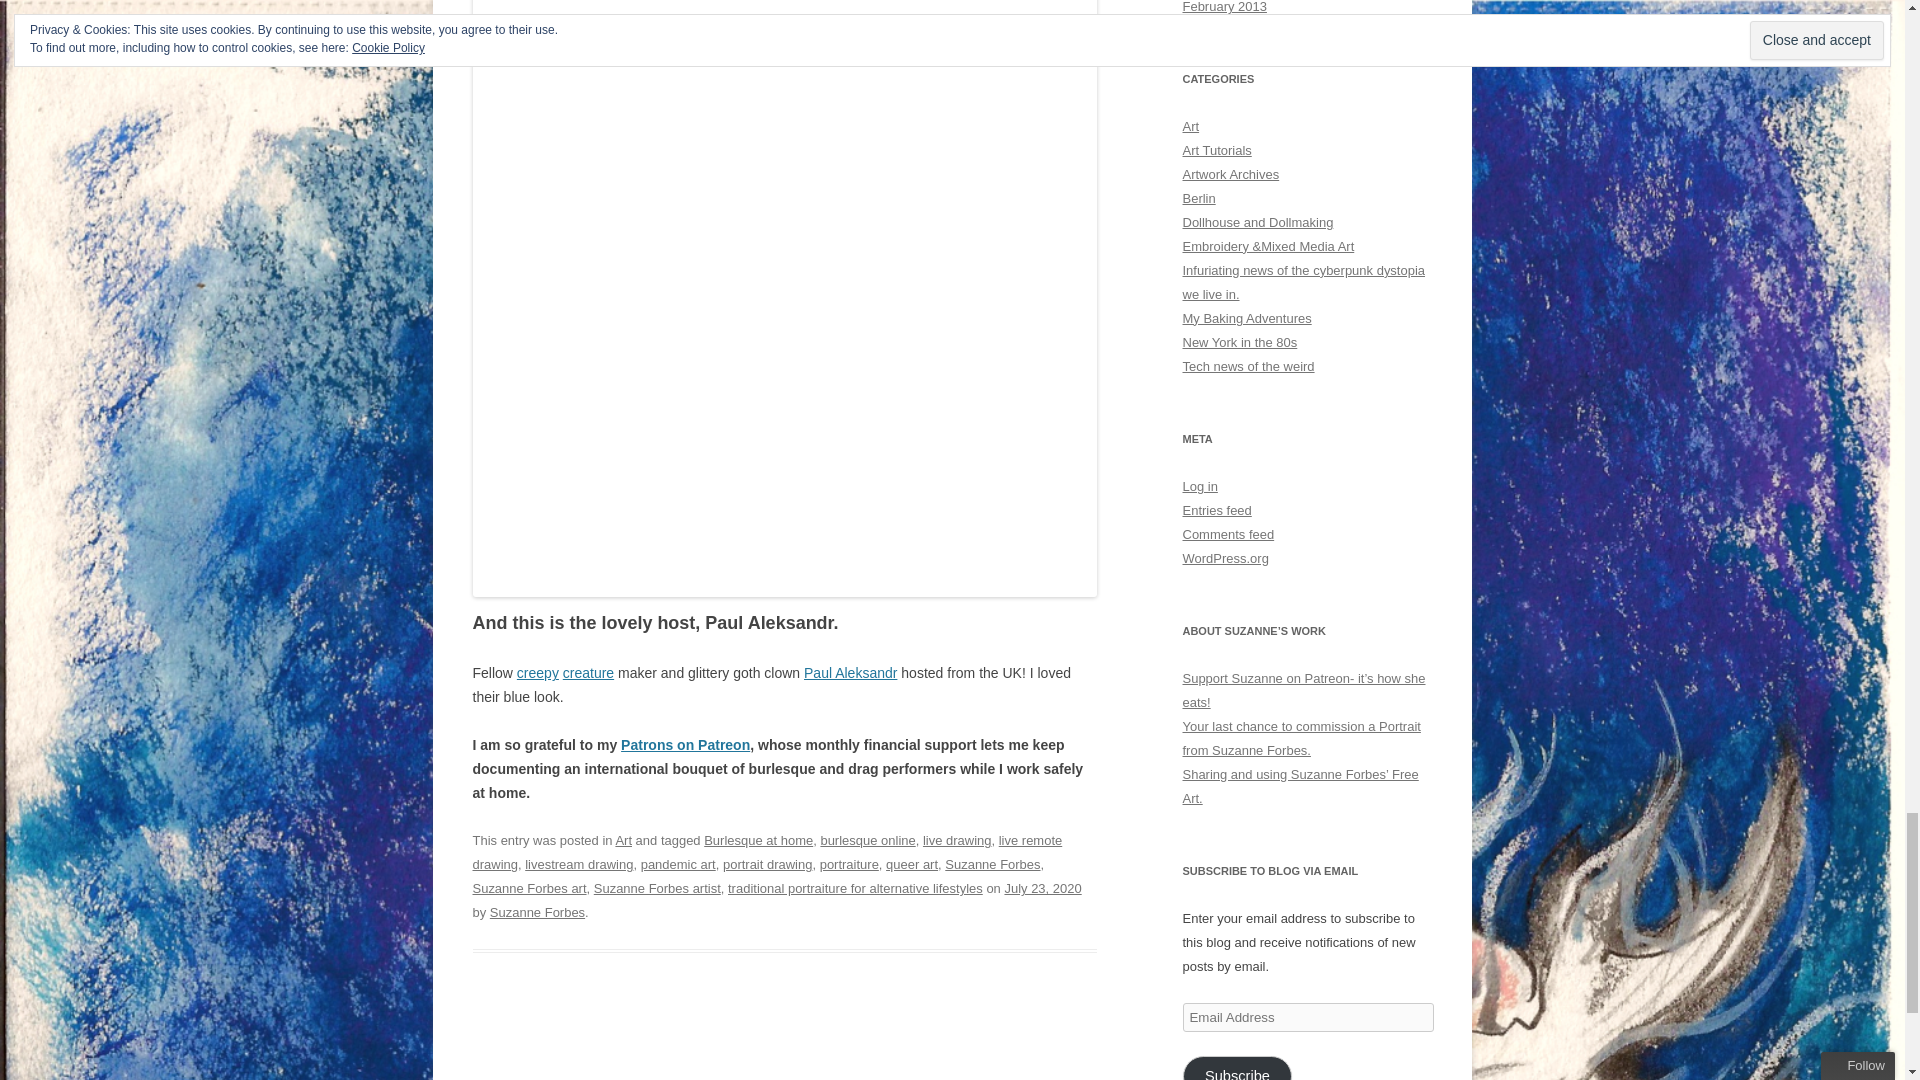 The width and height of the screenshot is (1920, 1080). Describe the element at coordinates (657, 888) in the screenshot. I see `Suzanne Forbes artist` at that location.